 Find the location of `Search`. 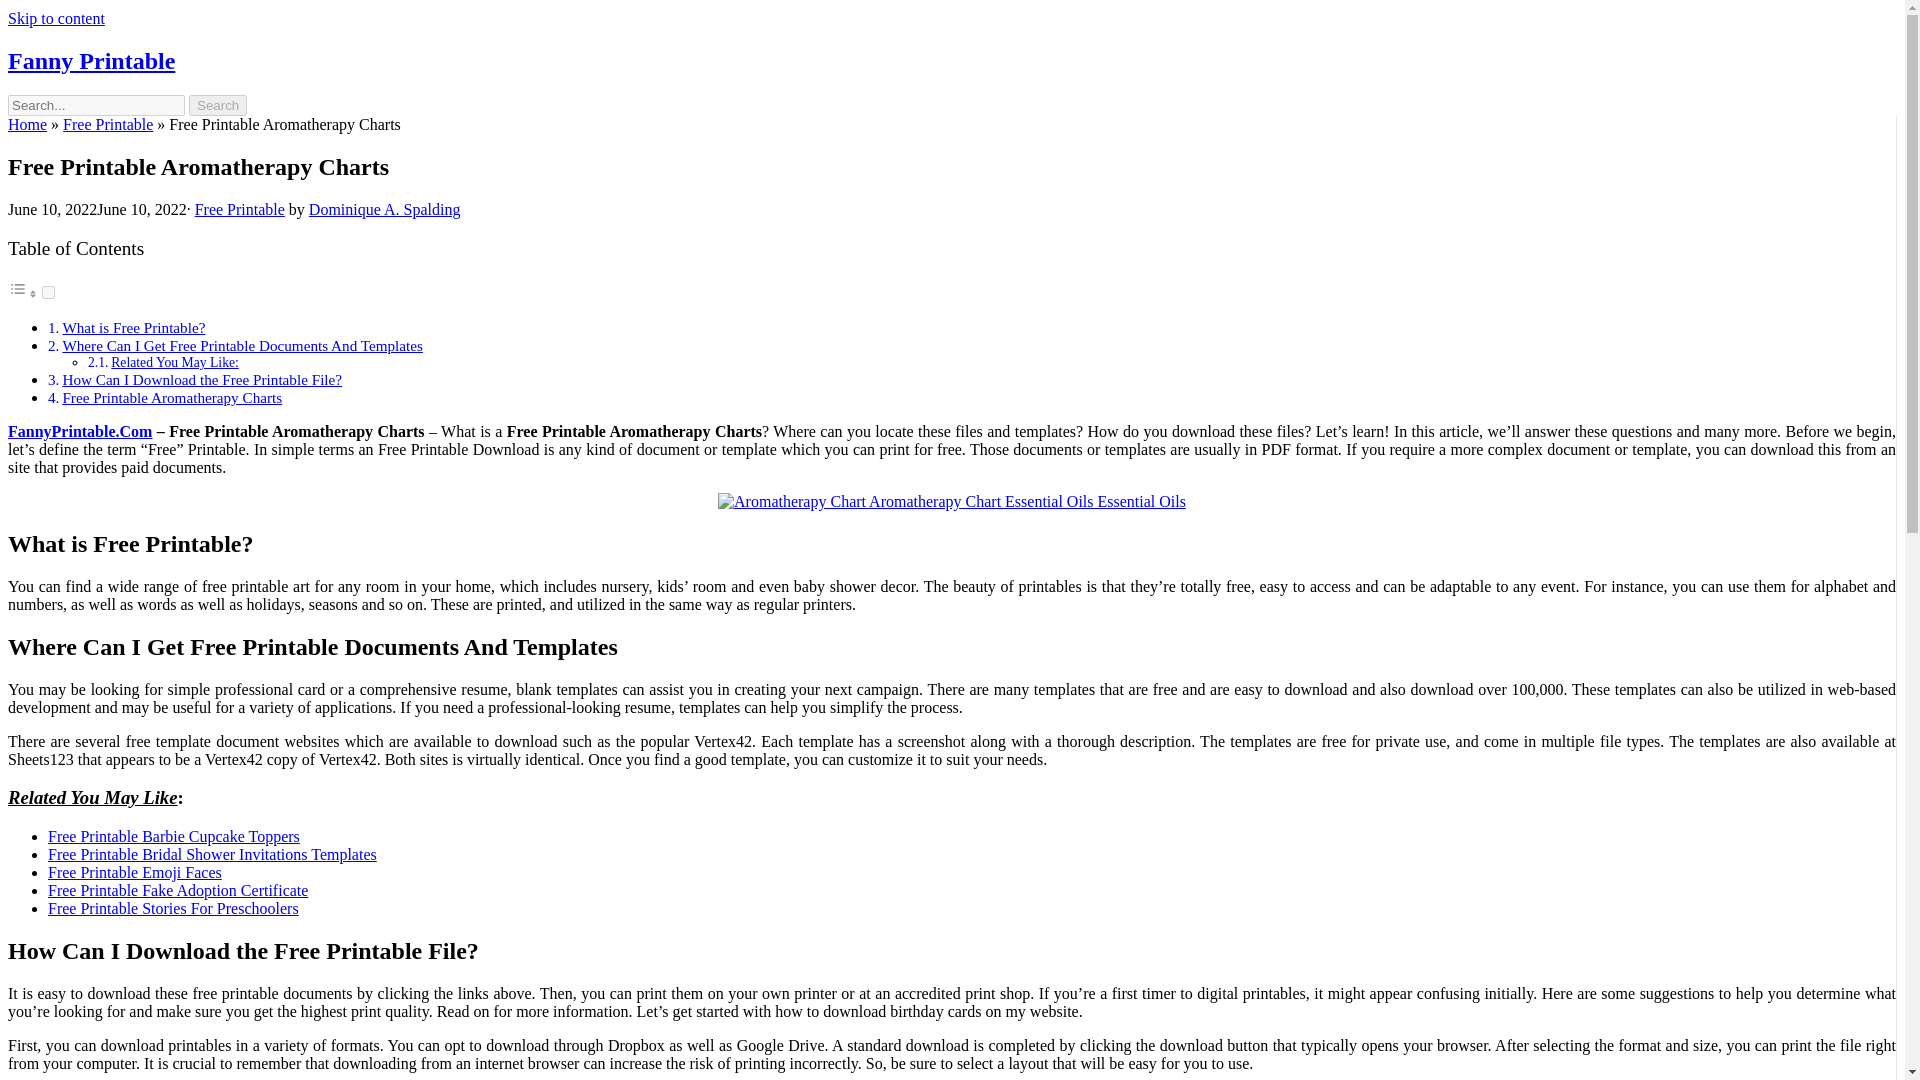

Search is located at coordinates (218, 105).